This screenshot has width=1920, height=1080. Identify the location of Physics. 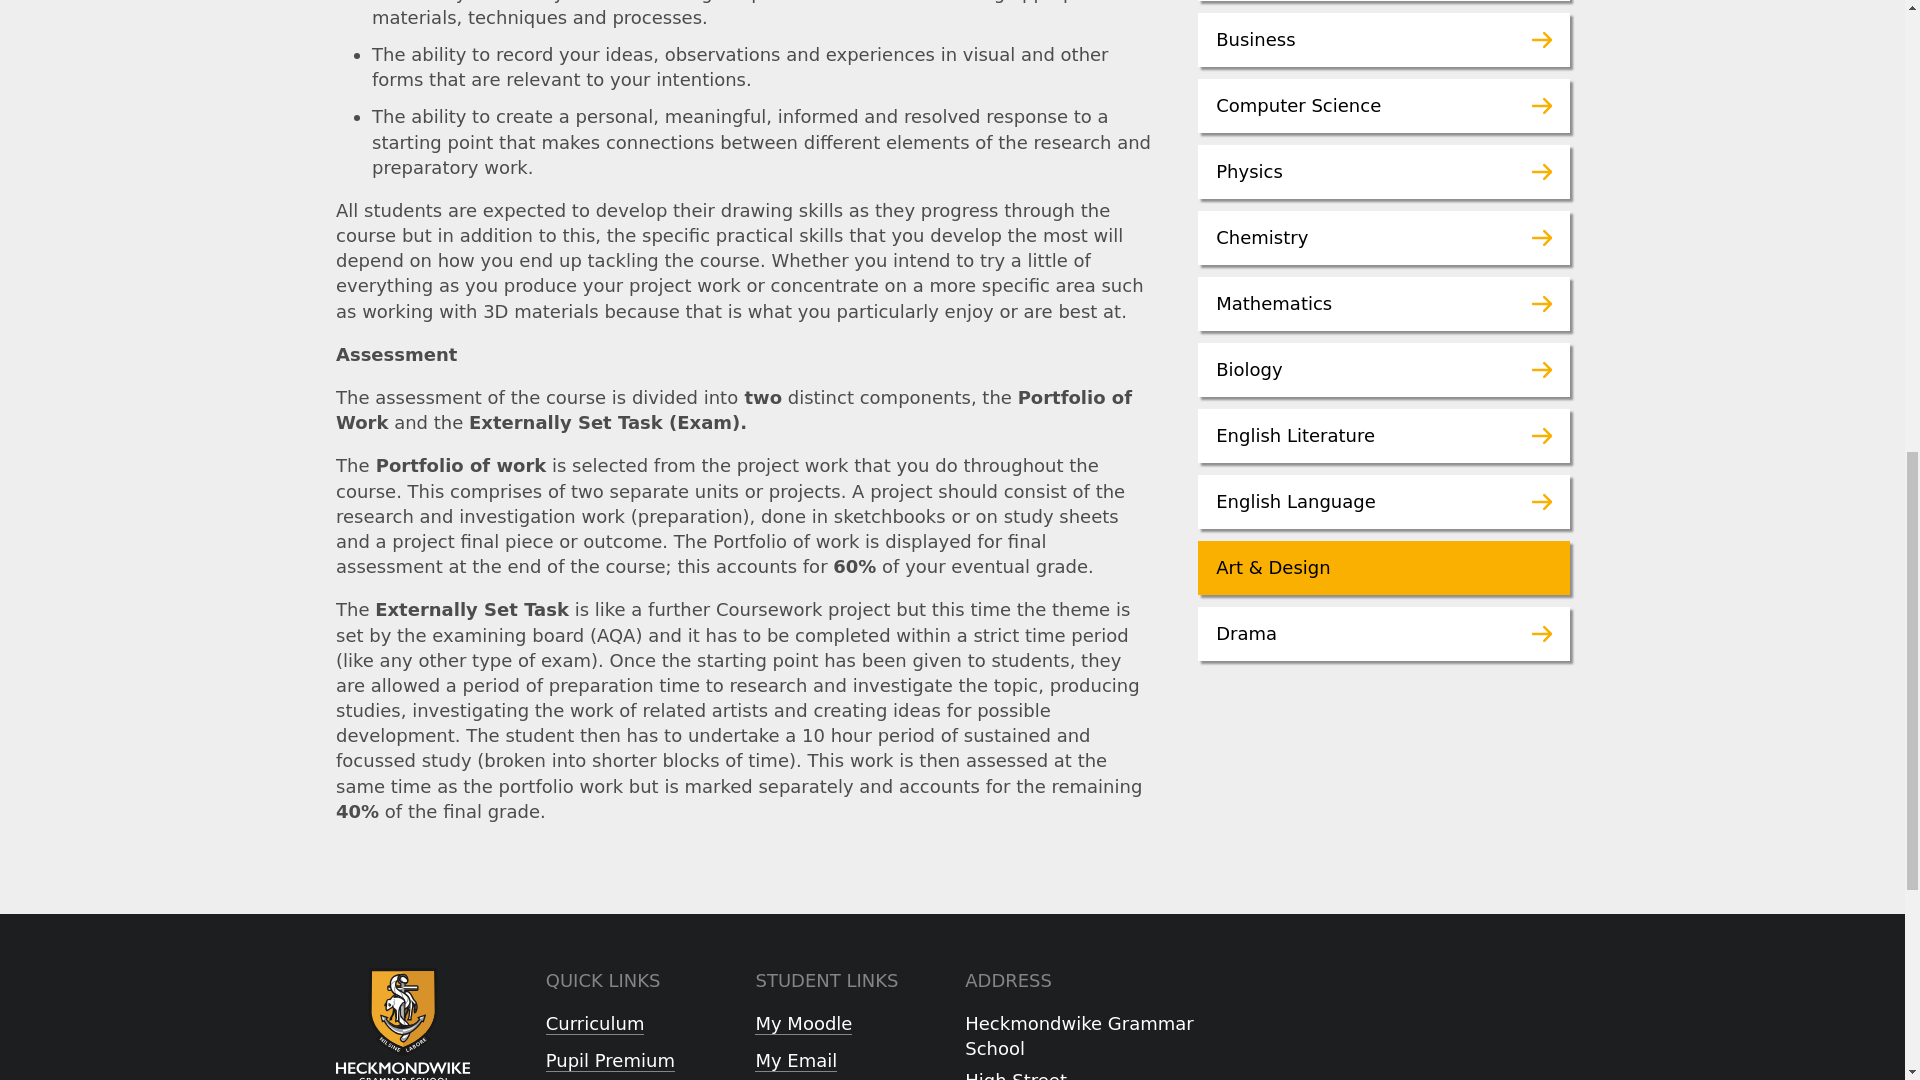
(1384, 171).